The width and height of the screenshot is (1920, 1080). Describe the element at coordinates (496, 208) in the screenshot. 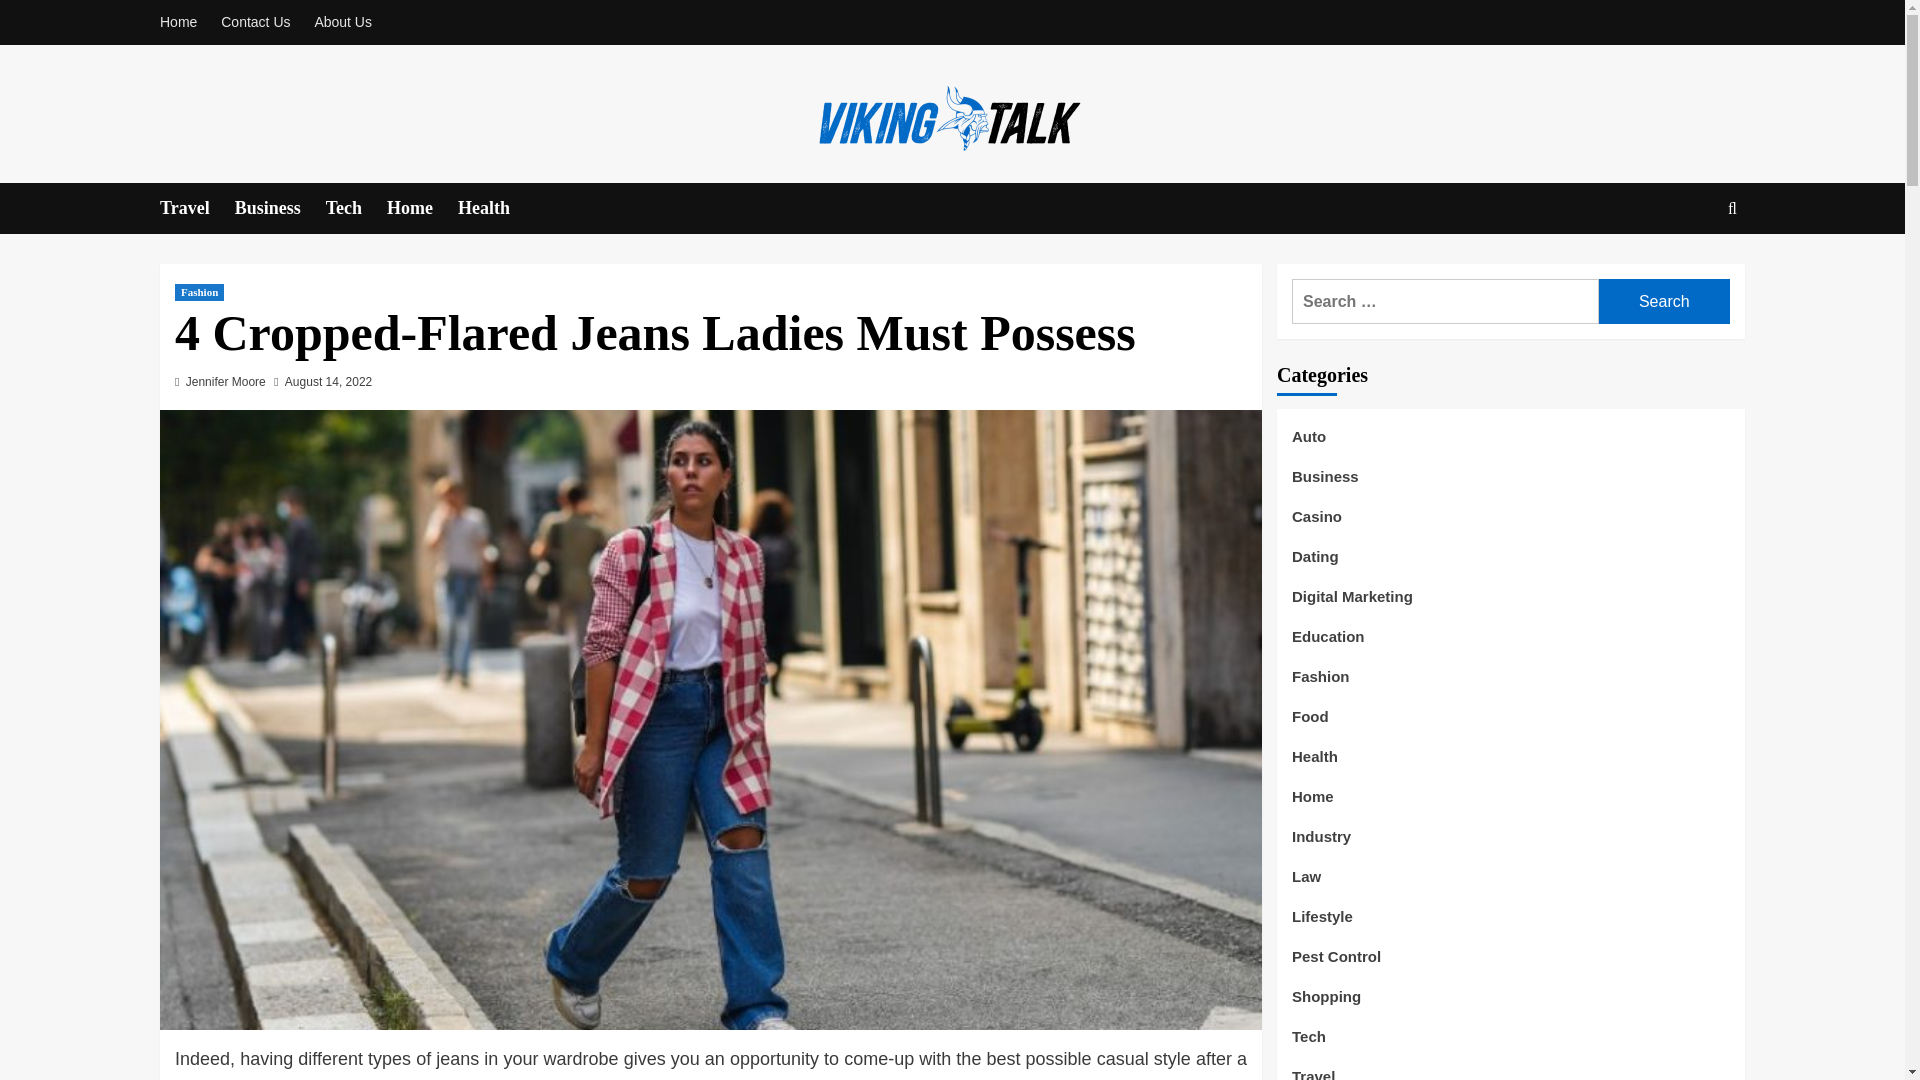

I see `Health` at that location.